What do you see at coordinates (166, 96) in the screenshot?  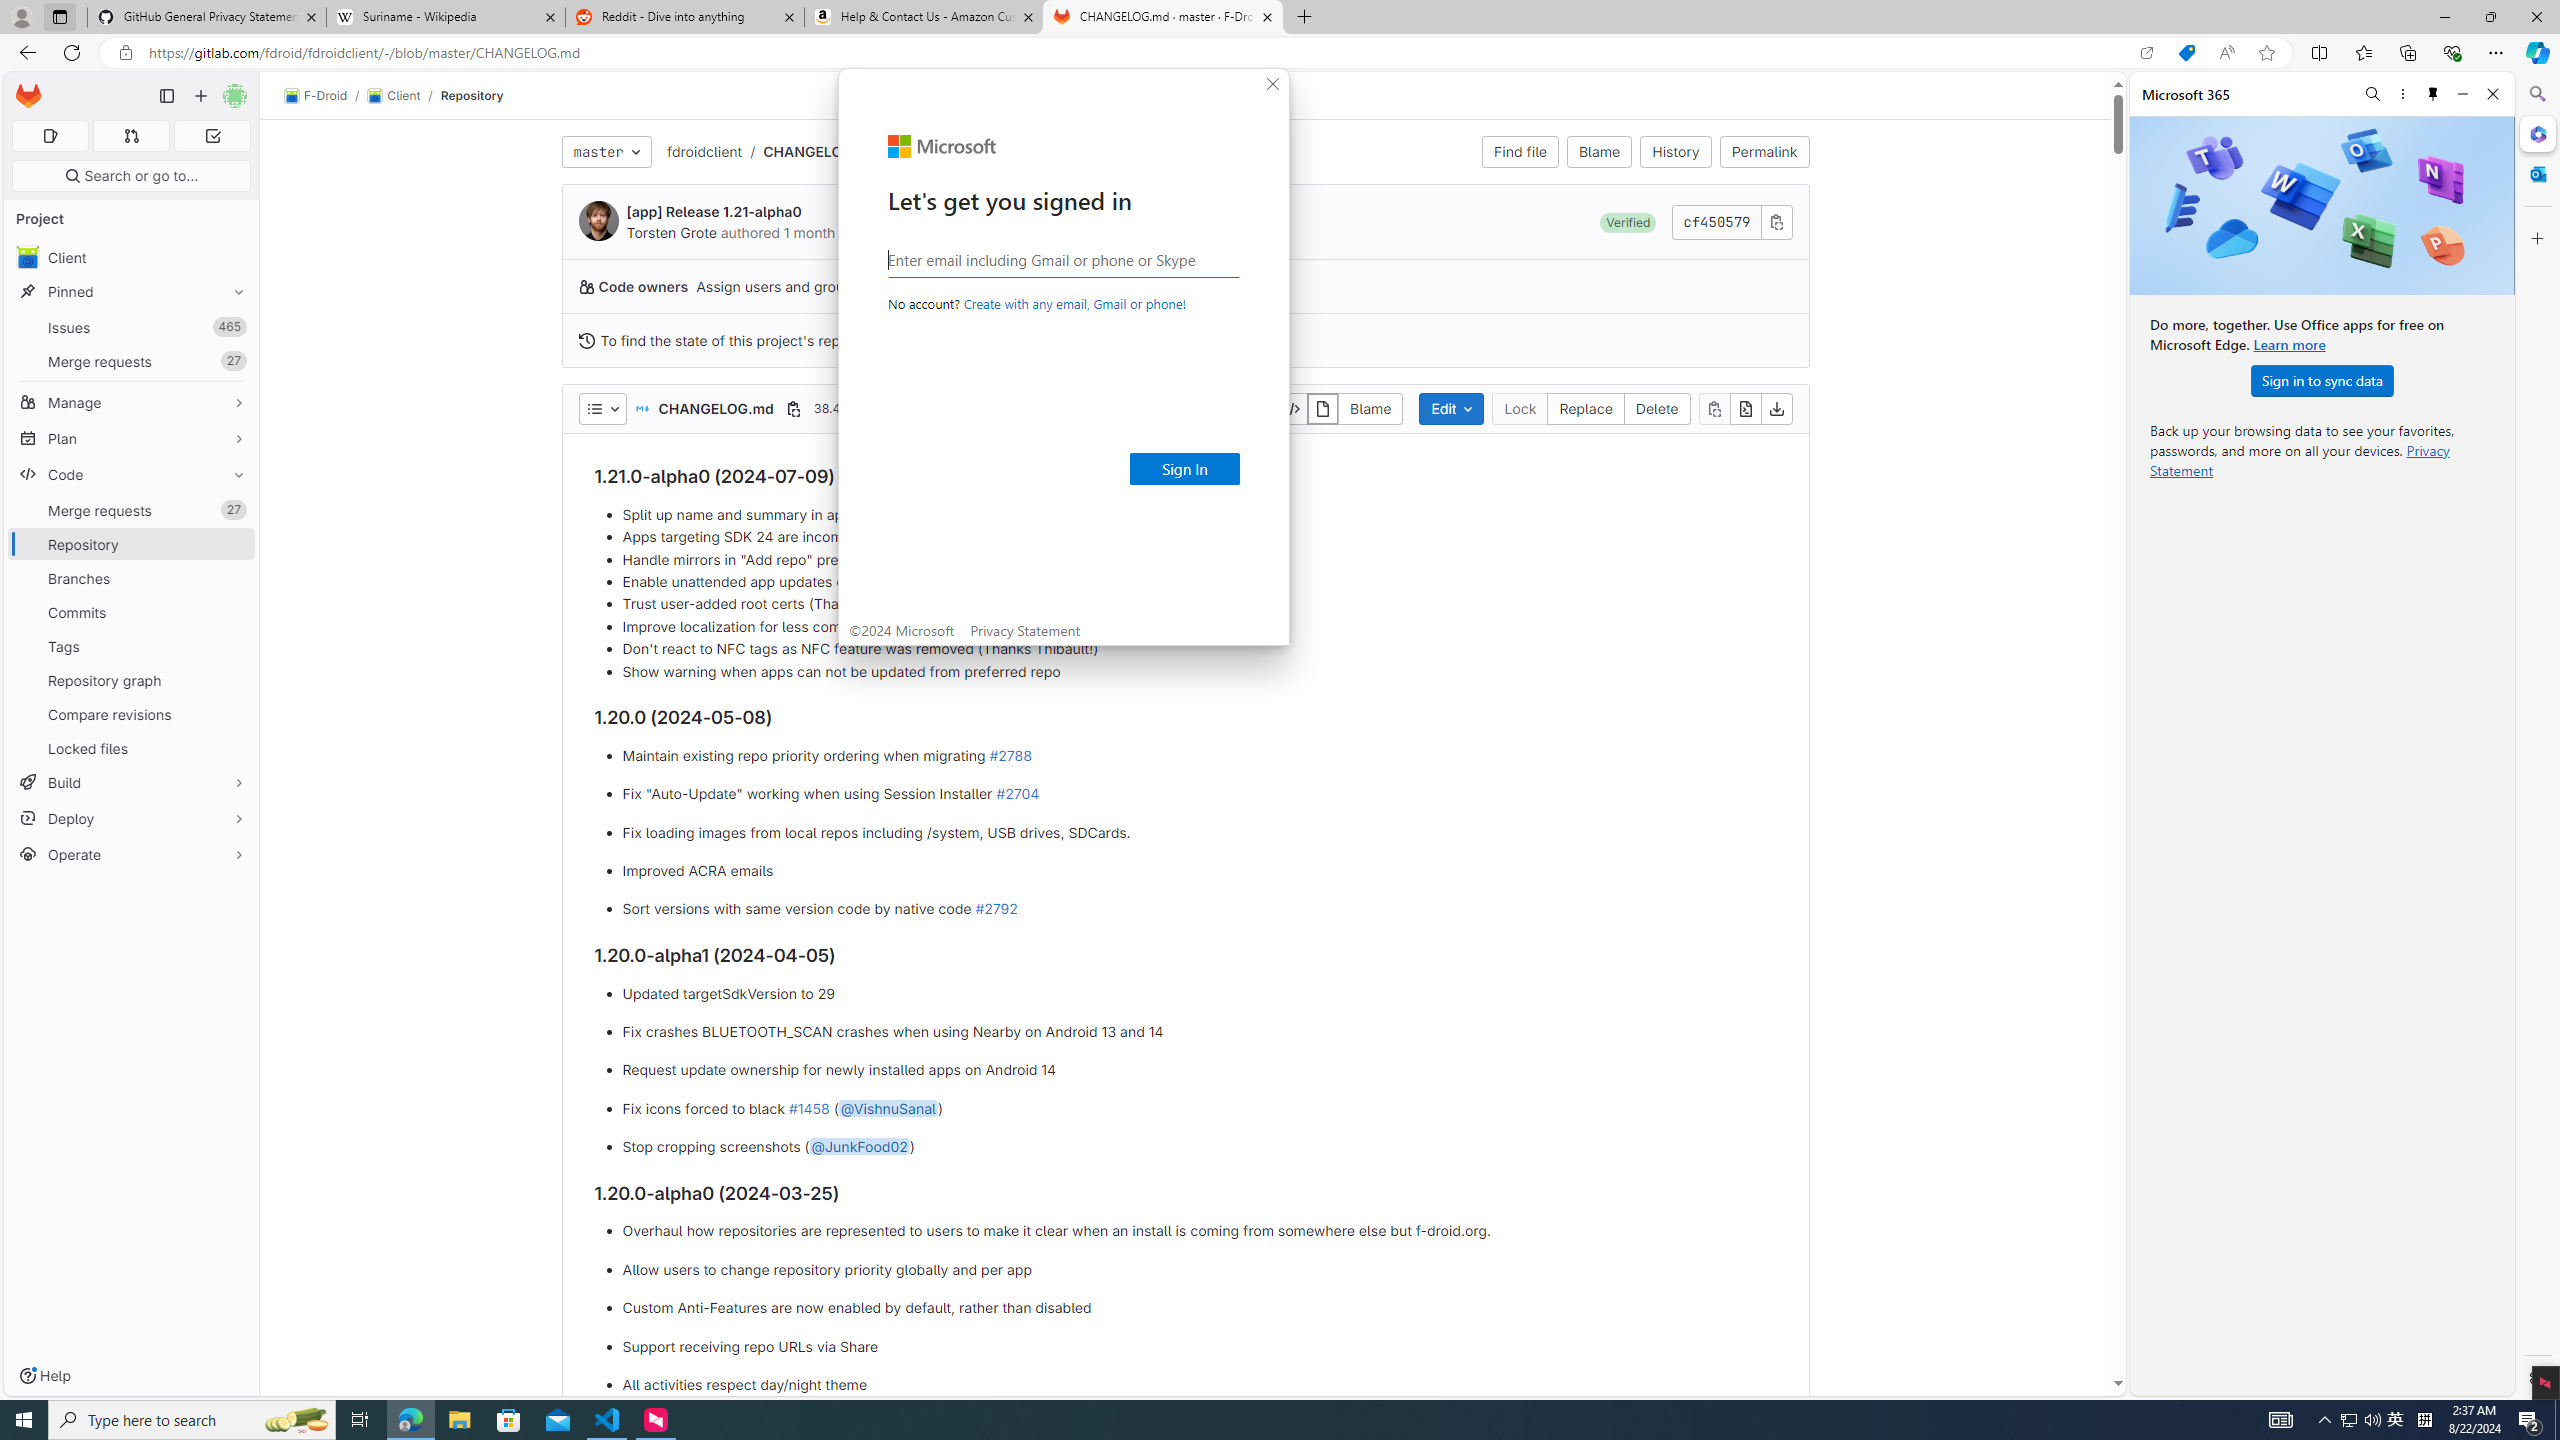 I see `Primary navigation sidebar` at bounding box center [166, 96].